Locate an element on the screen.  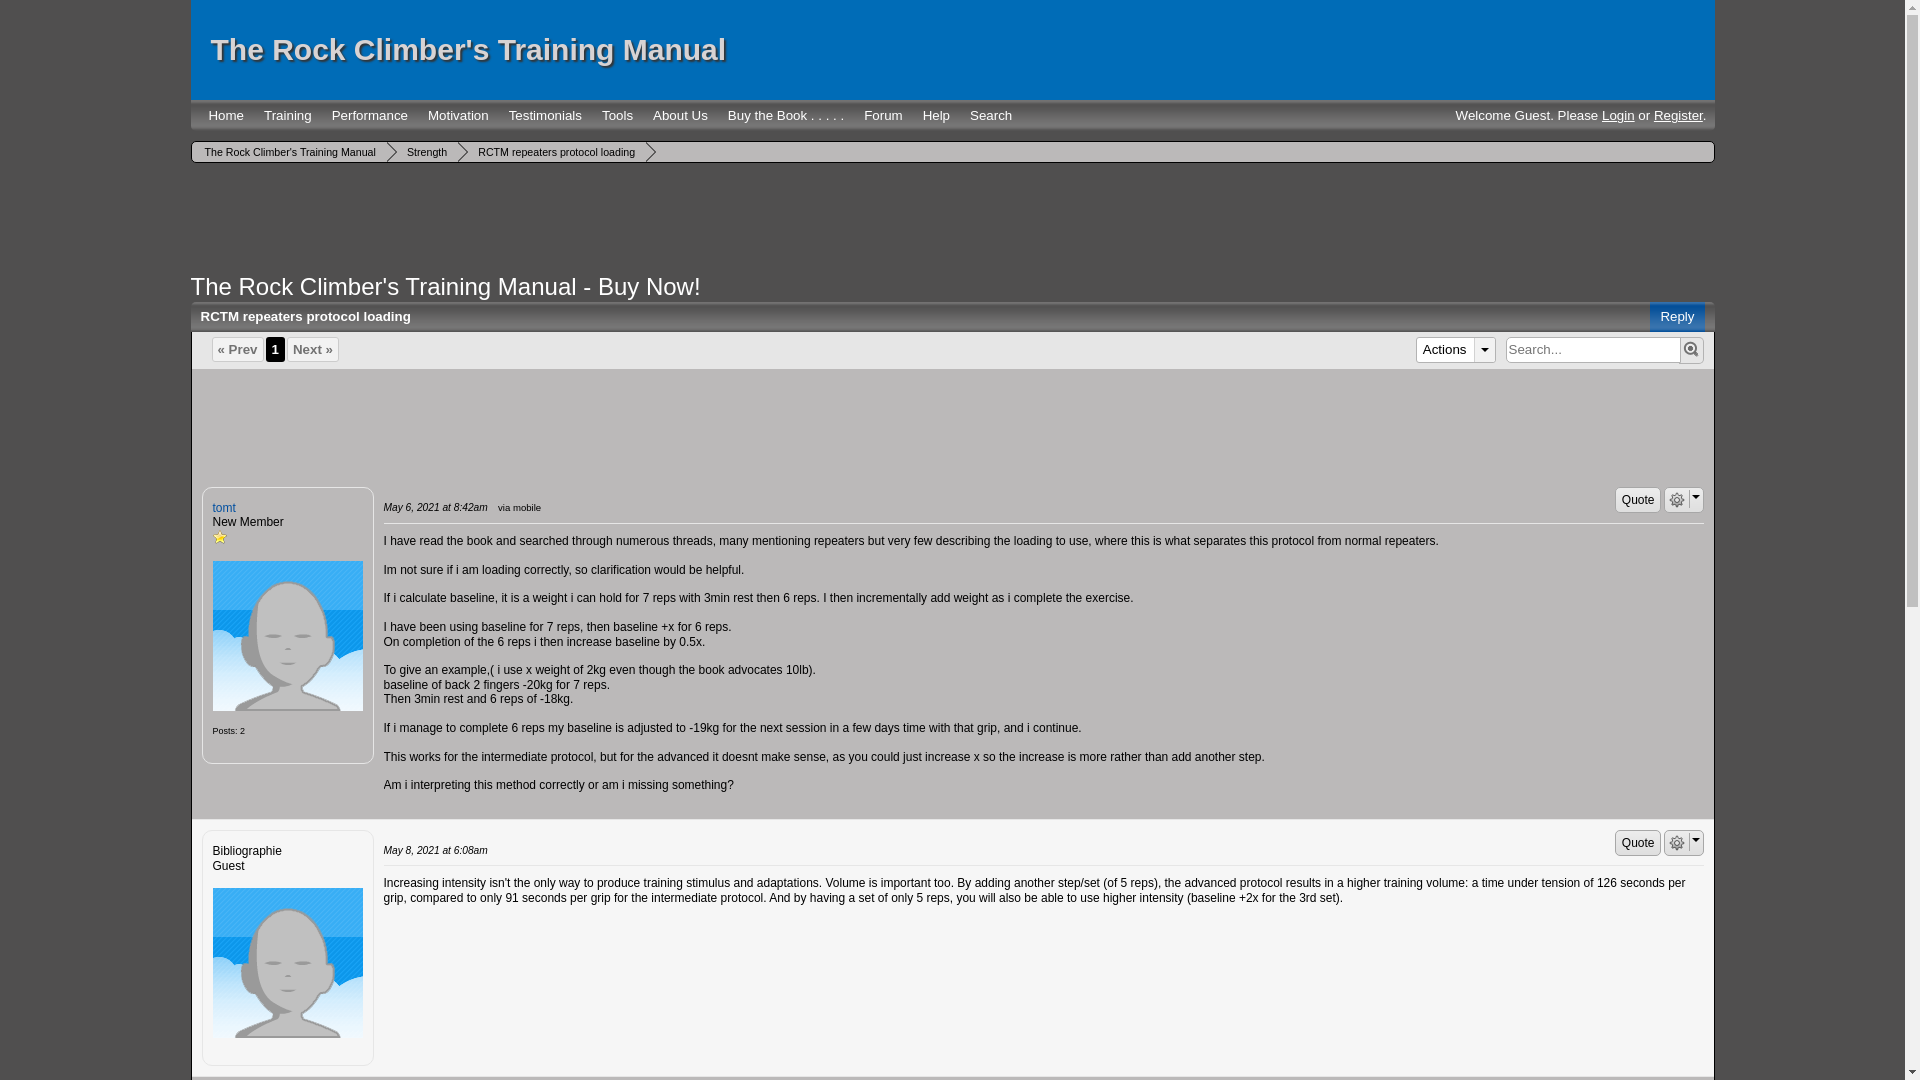
Help is located at coordinates (936, 115).